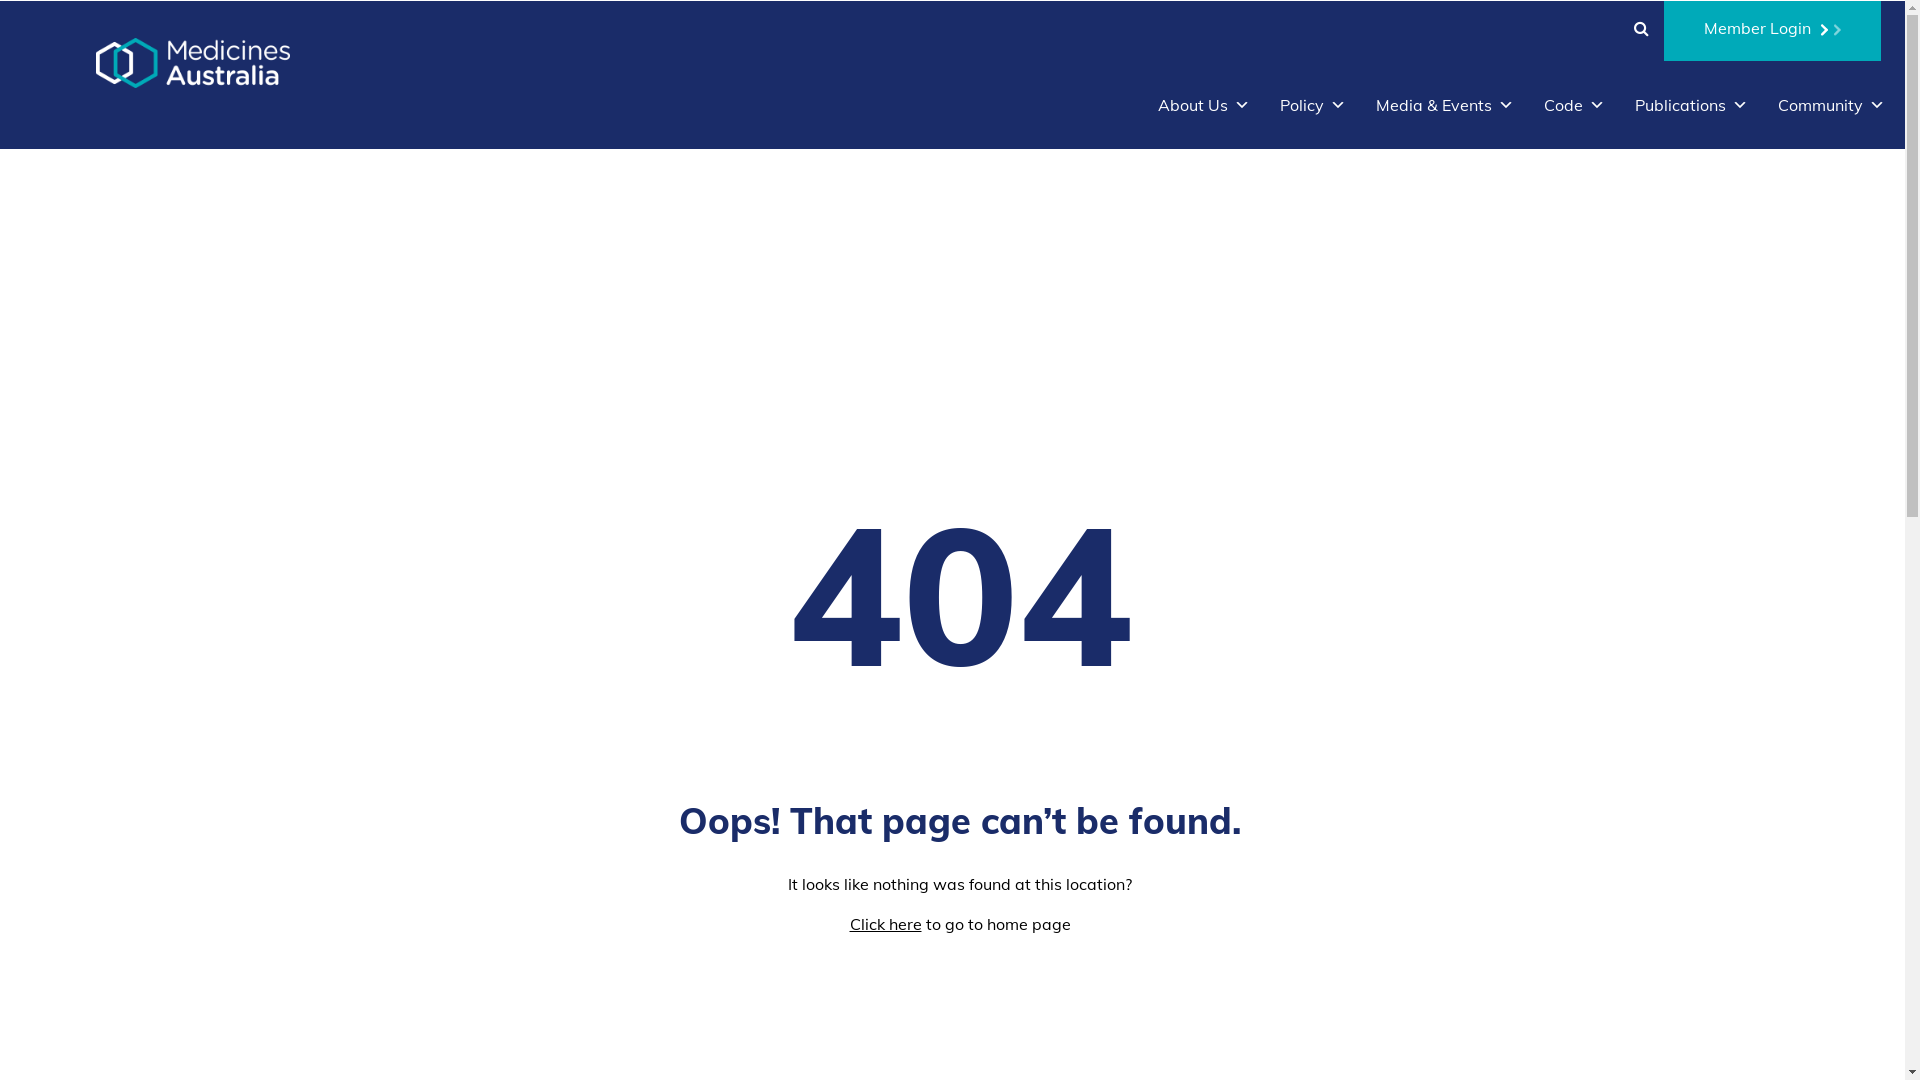 The height and width of the screenshot is (1080, 1920). I want to click on Policy, so click(1313, 105).